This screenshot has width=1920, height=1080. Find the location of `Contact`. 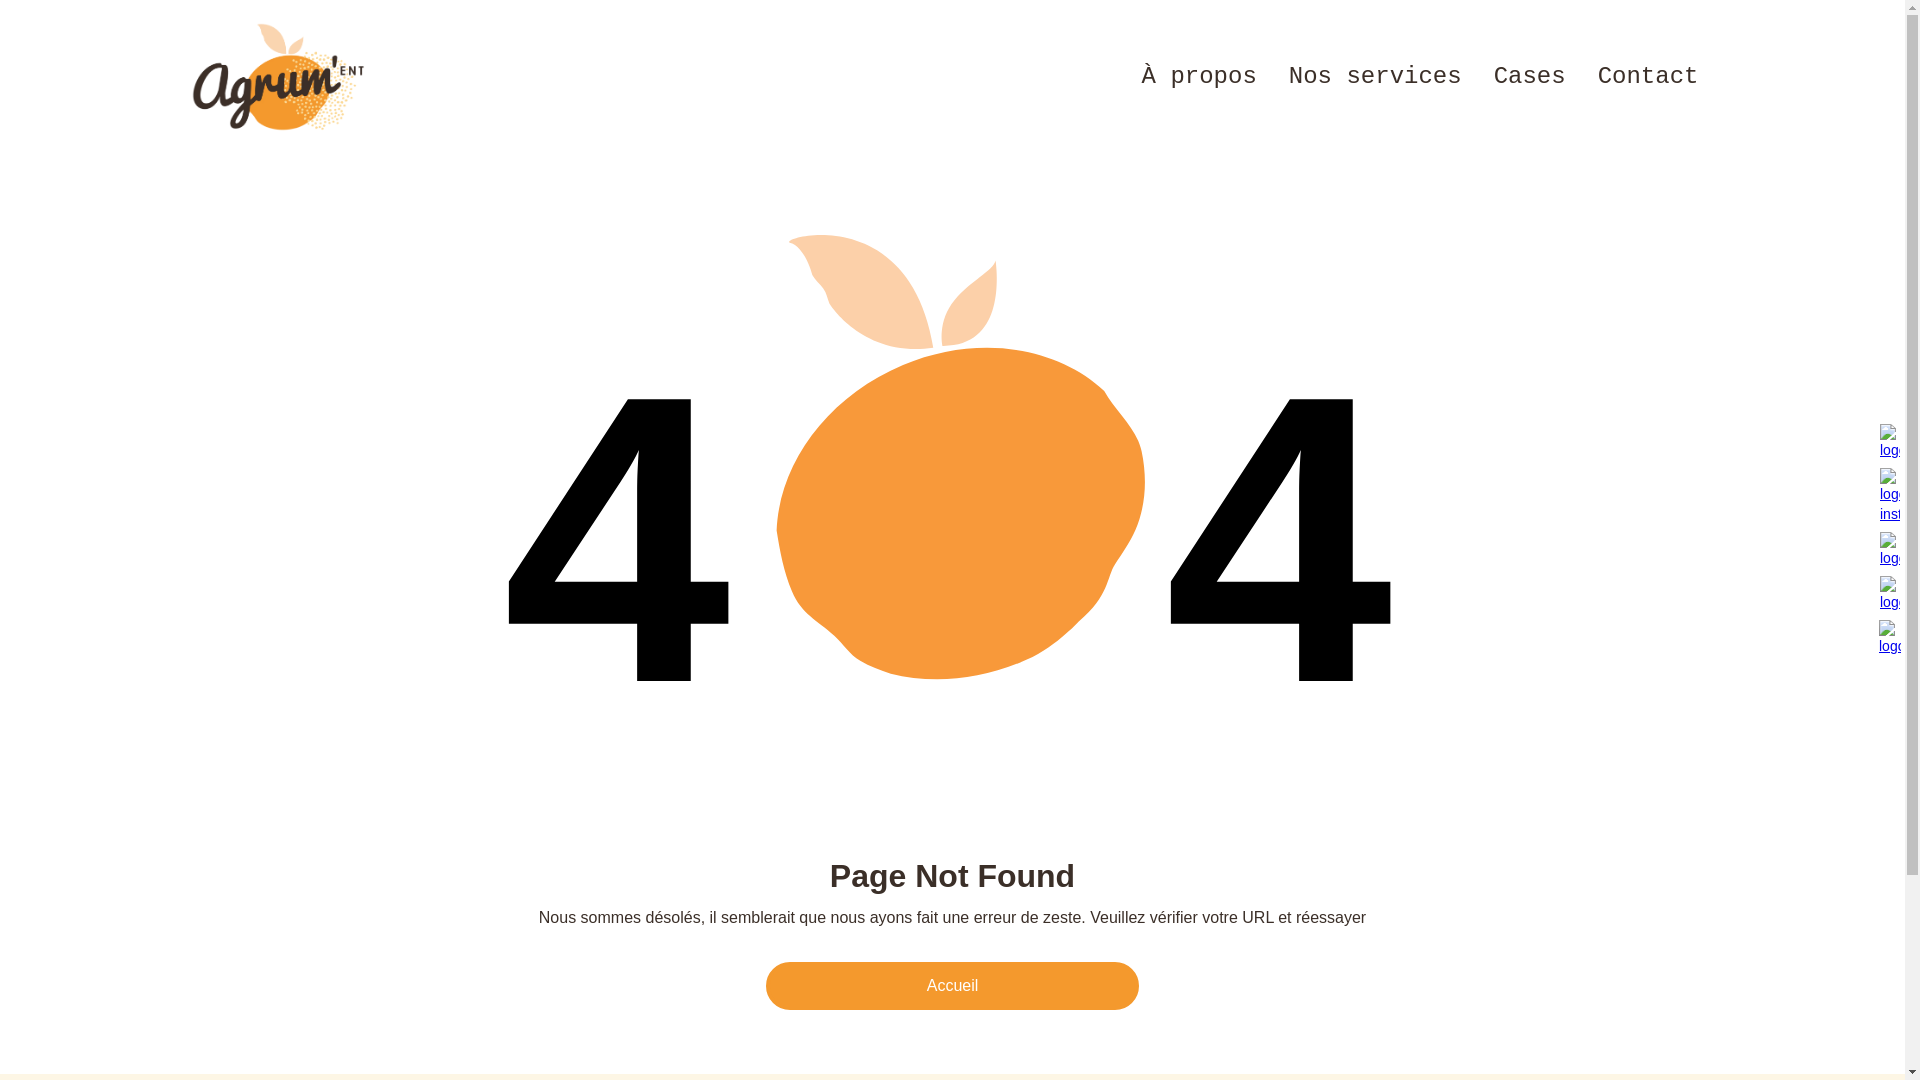

Contact is located at coordinates (1648, 77).